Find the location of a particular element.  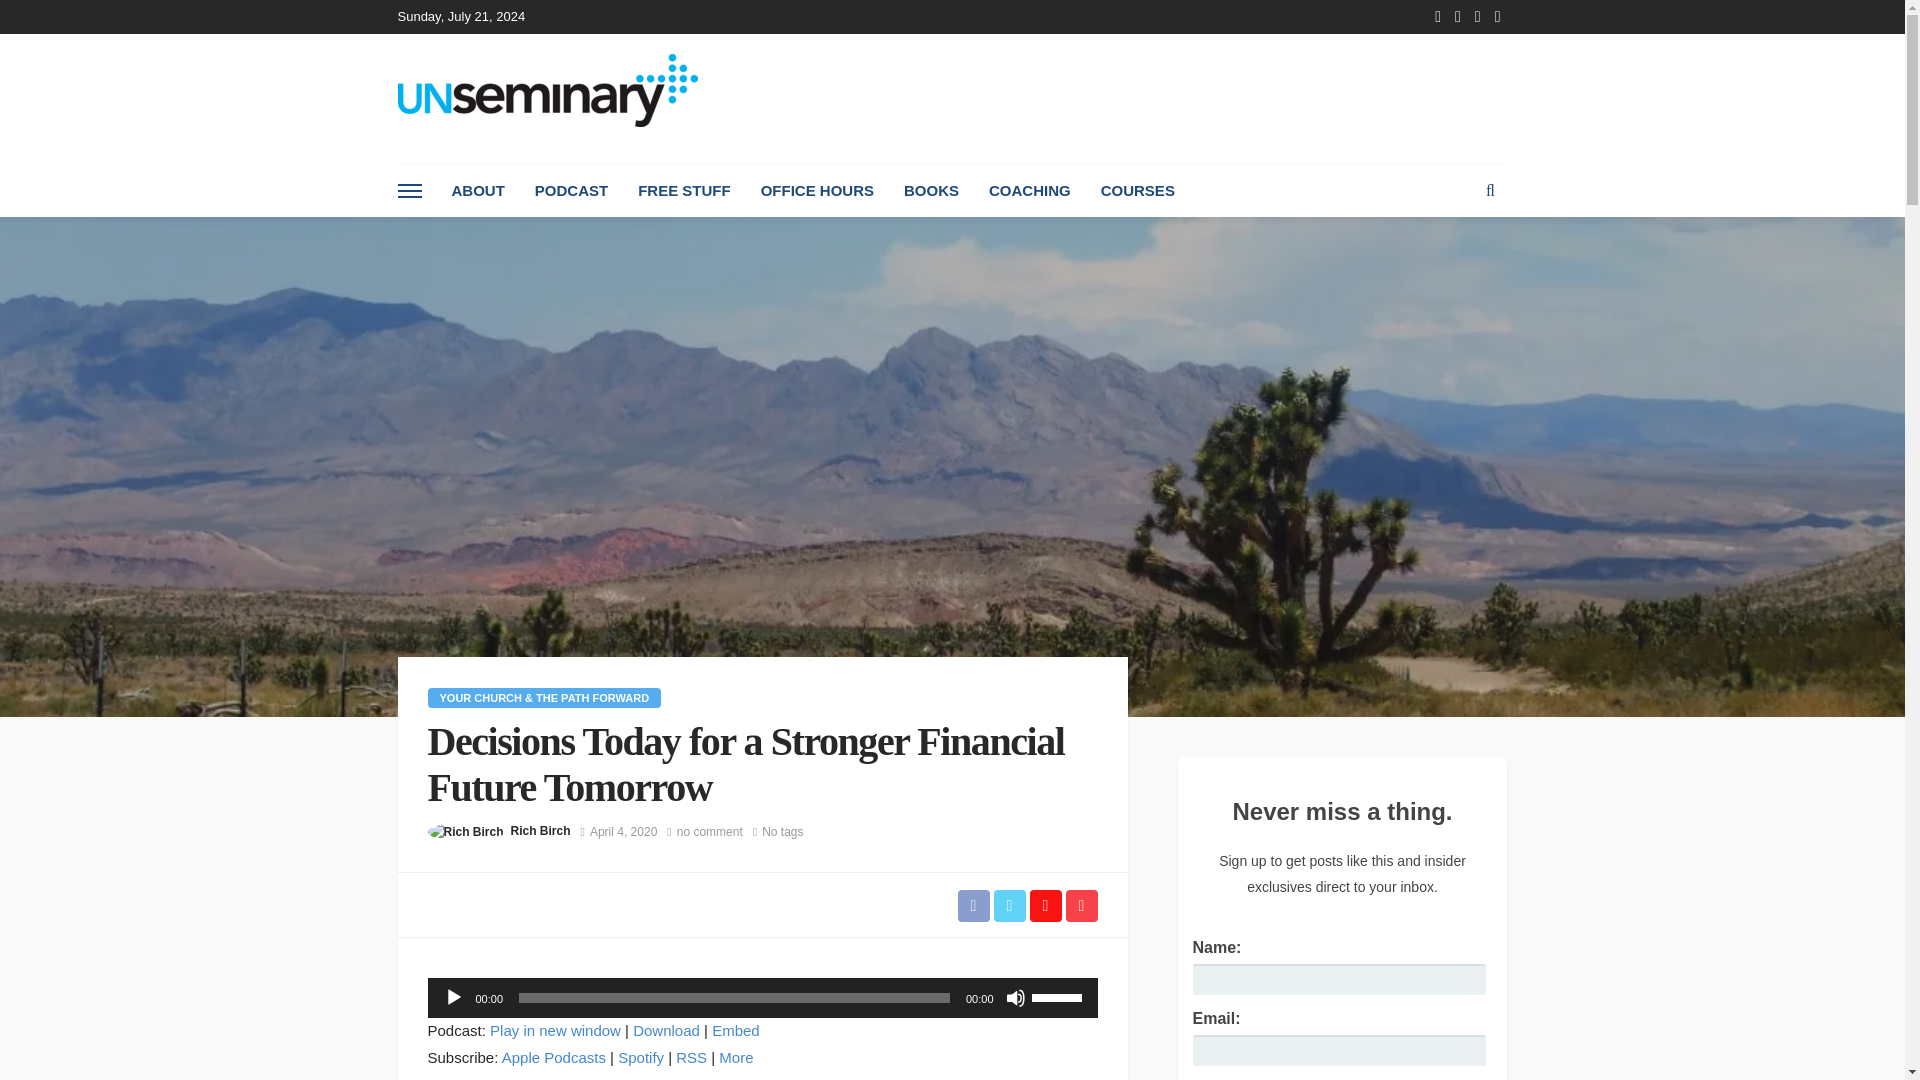

RSS is located at coordinates (690, 1056).